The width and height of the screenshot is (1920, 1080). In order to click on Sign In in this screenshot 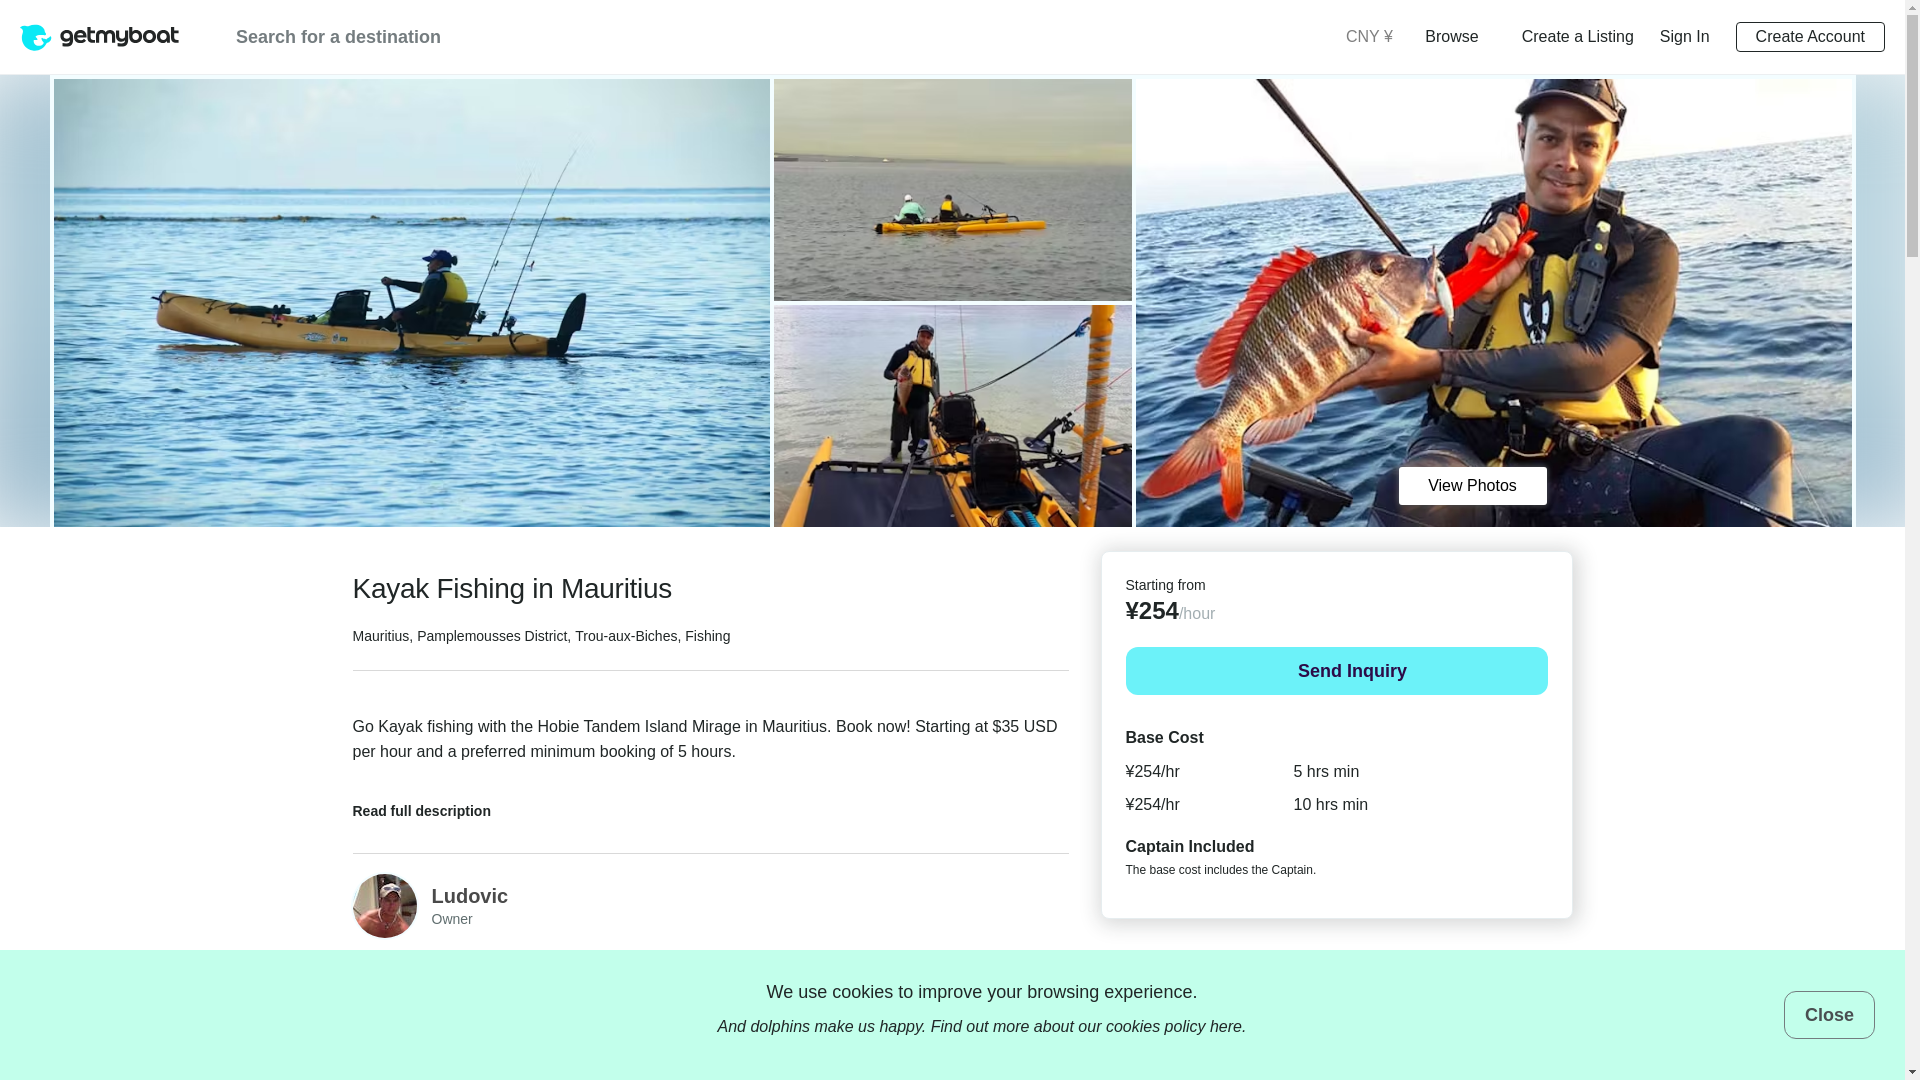, I will do `click(1685, 36)`.